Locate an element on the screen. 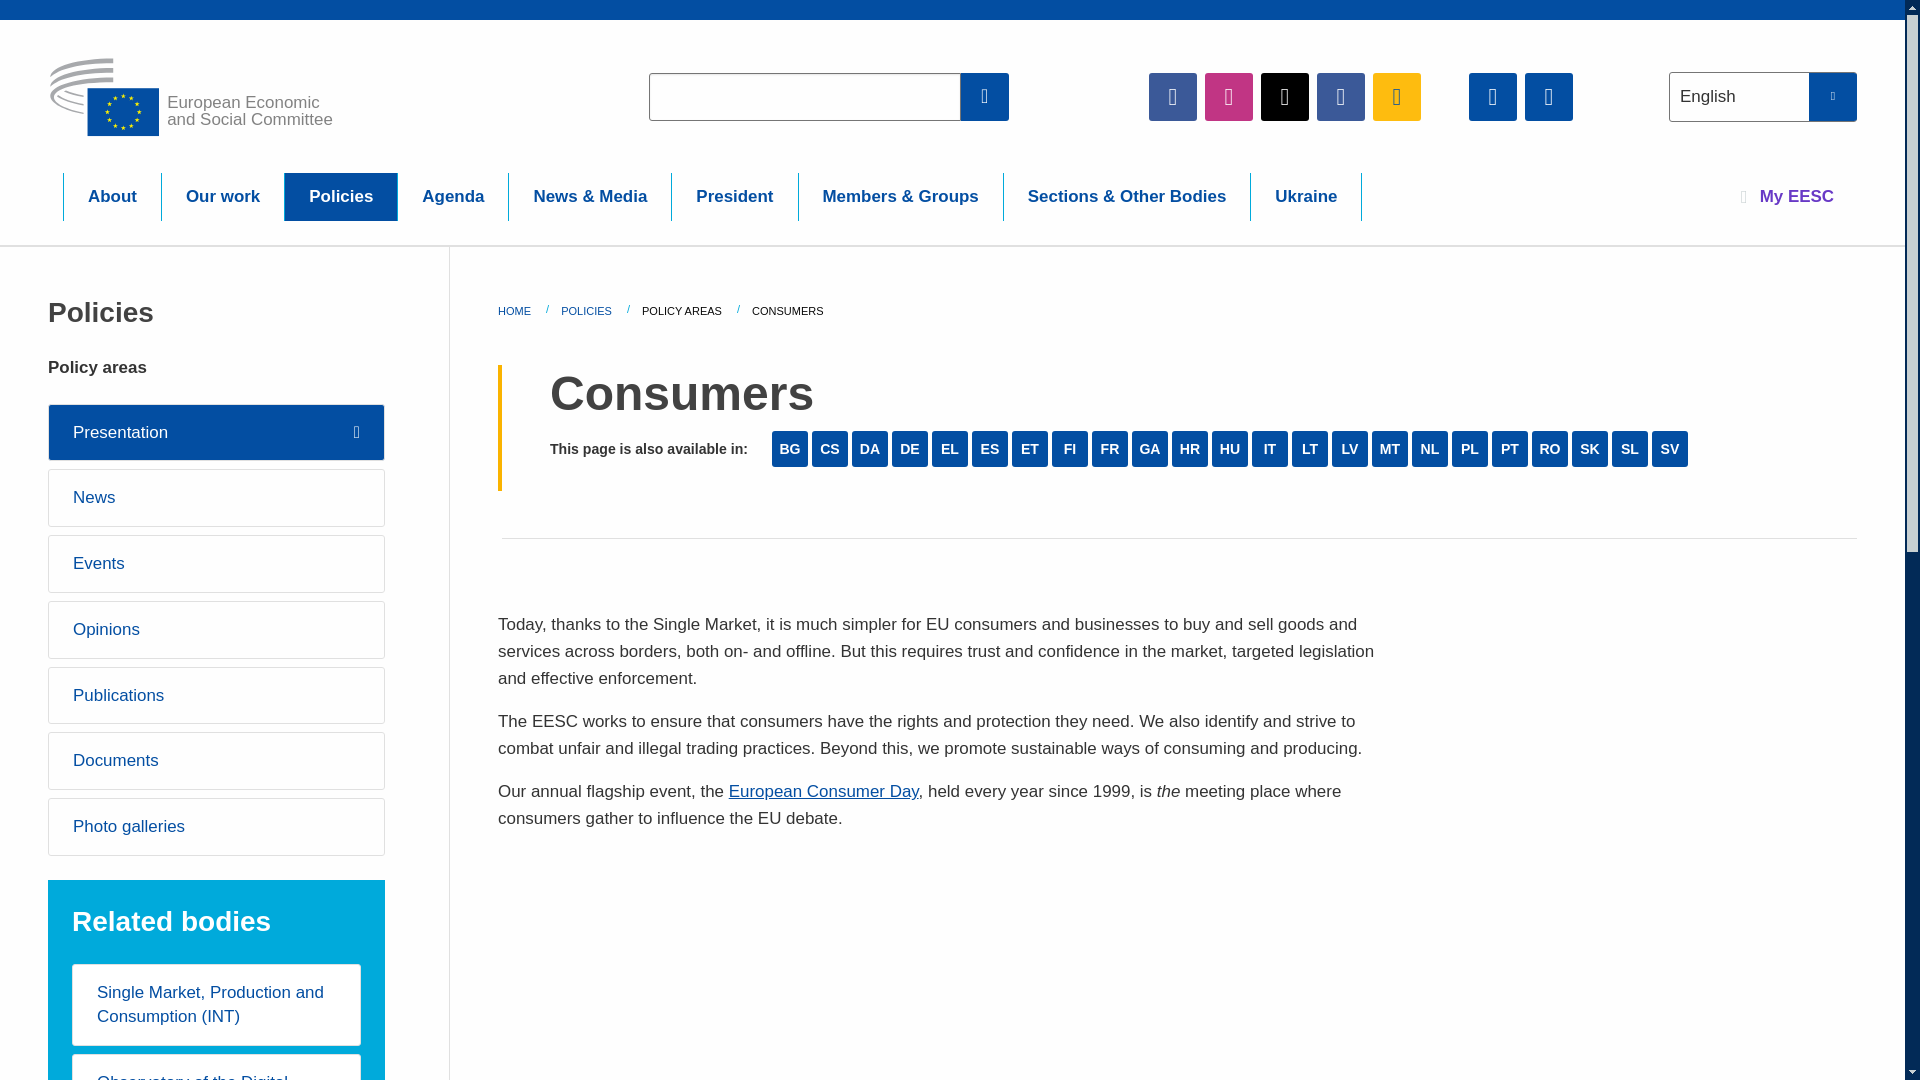 The width and height of the screenshot is (1920, 1080). My EESC is located at coordinates (1787, 196).